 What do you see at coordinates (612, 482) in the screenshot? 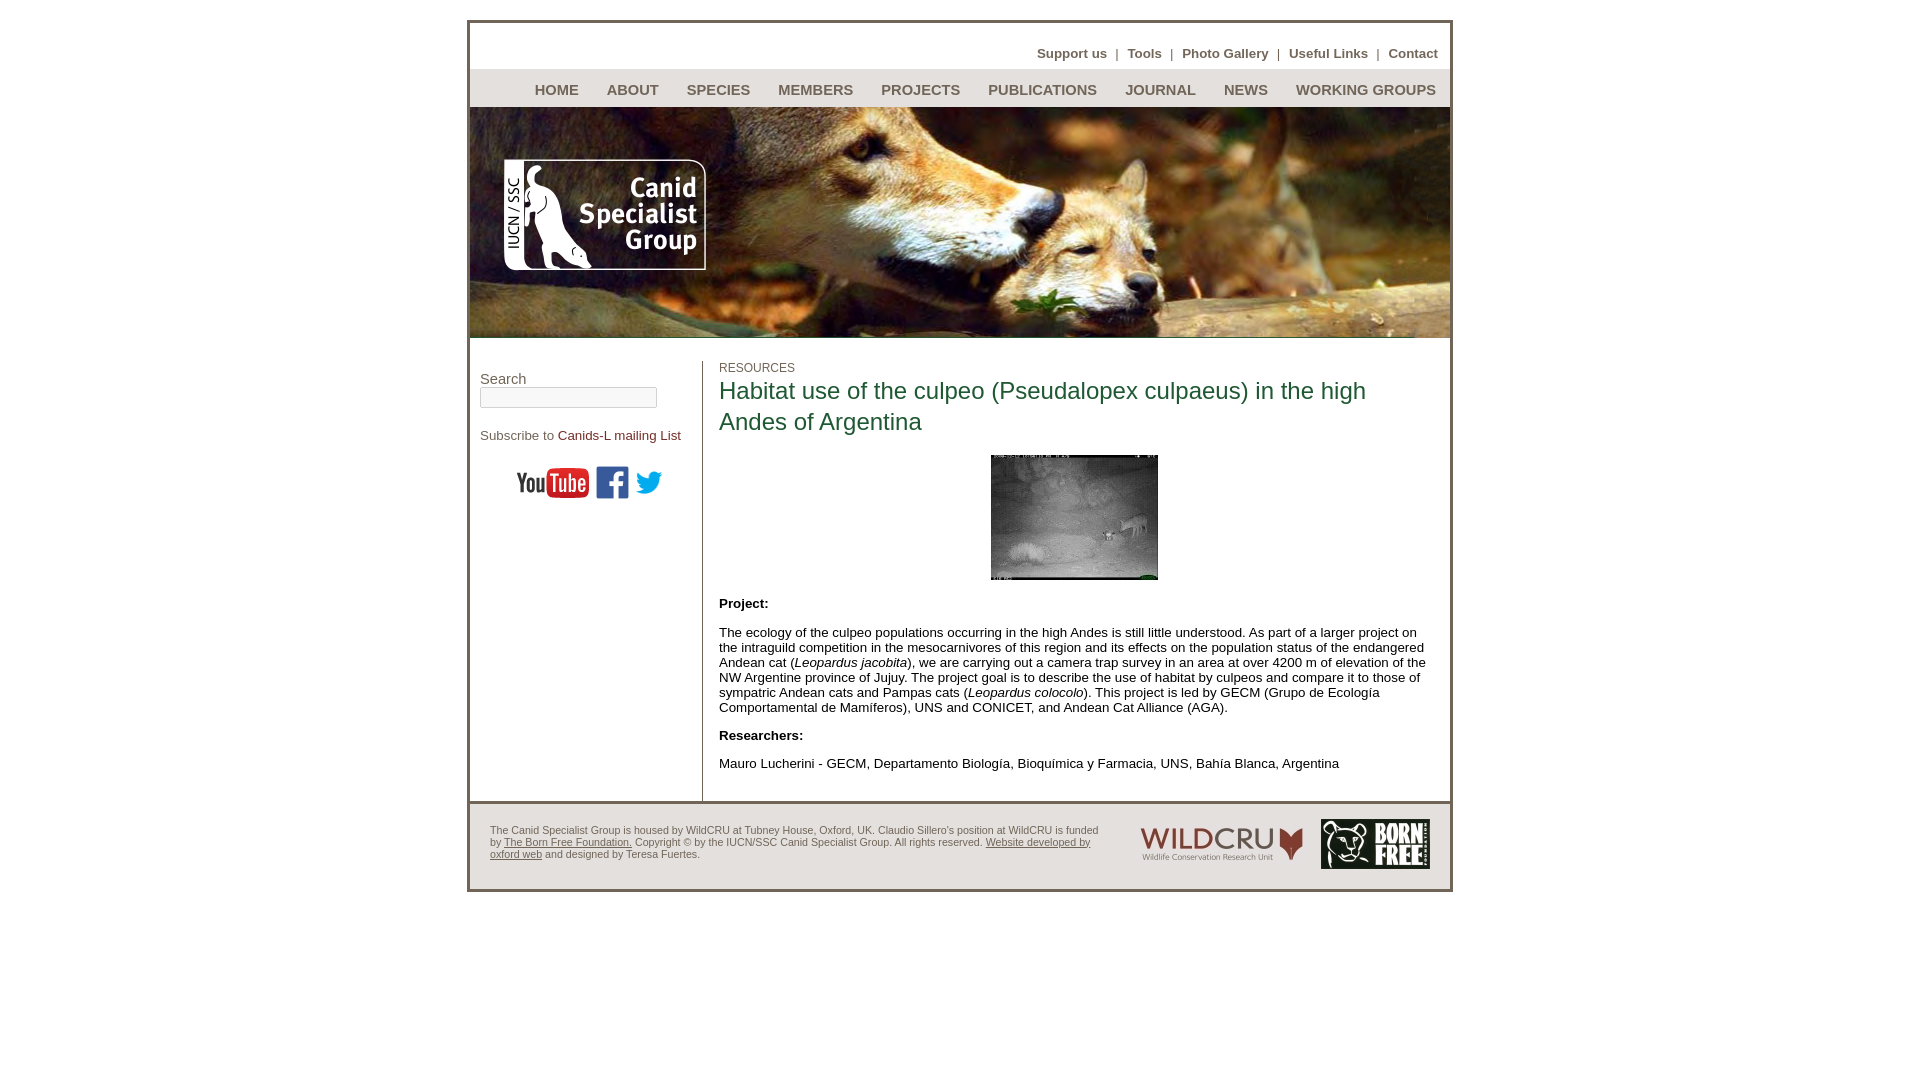
I see `Find us on Facebook` at bounding box center [612, 482].